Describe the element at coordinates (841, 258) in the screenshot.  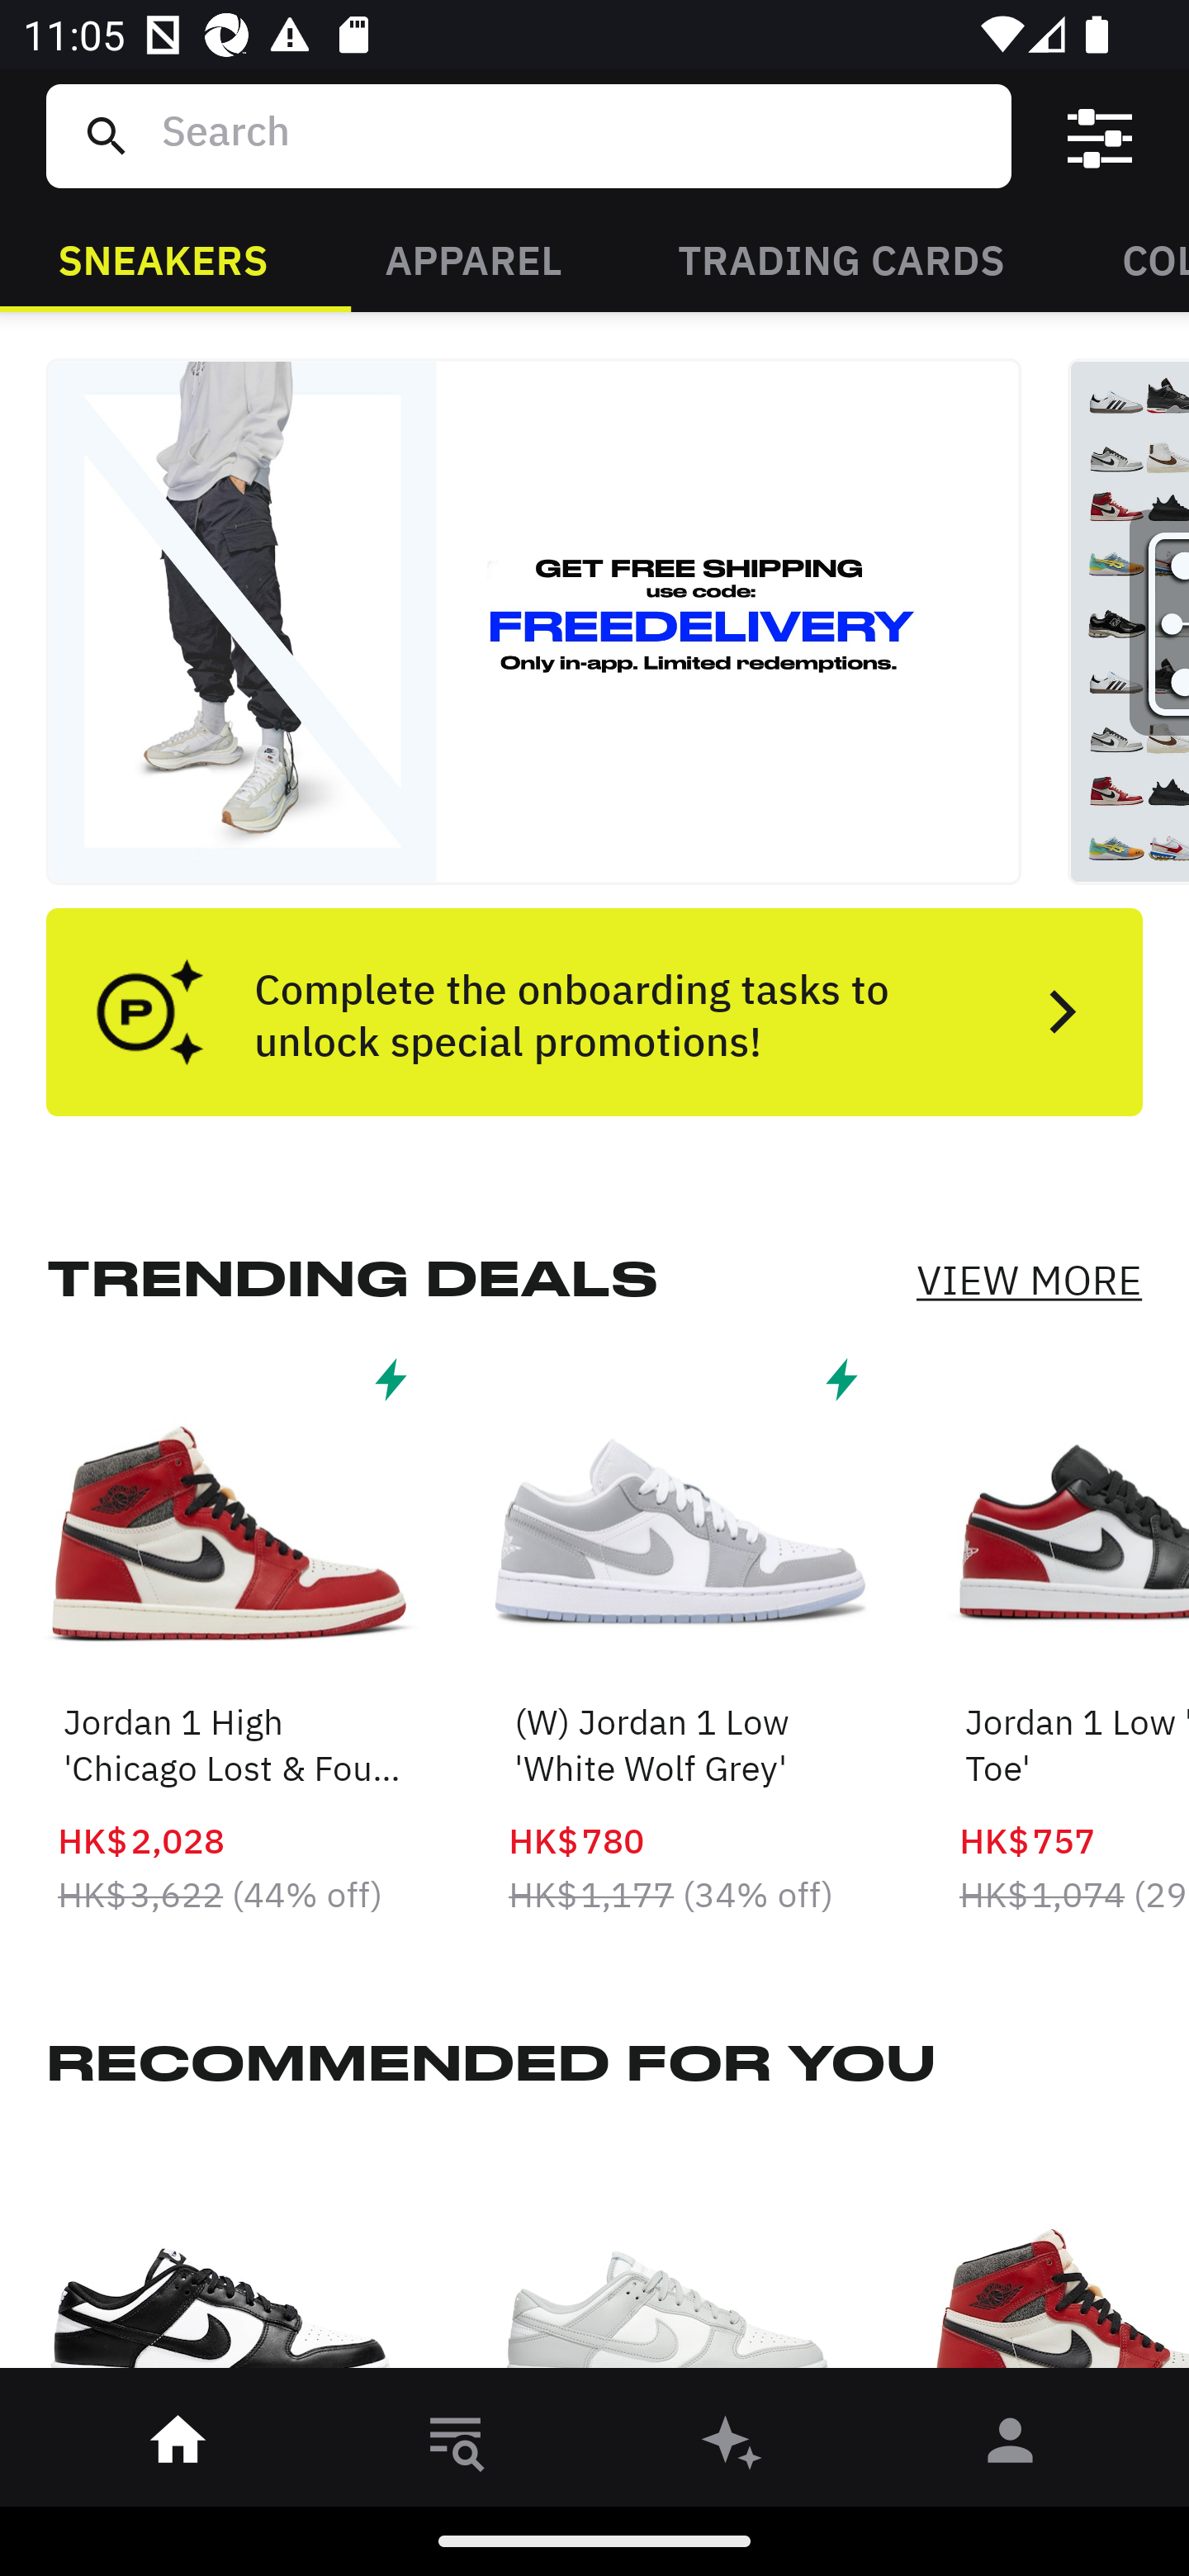
I see `TRADING CARDS` at that location.